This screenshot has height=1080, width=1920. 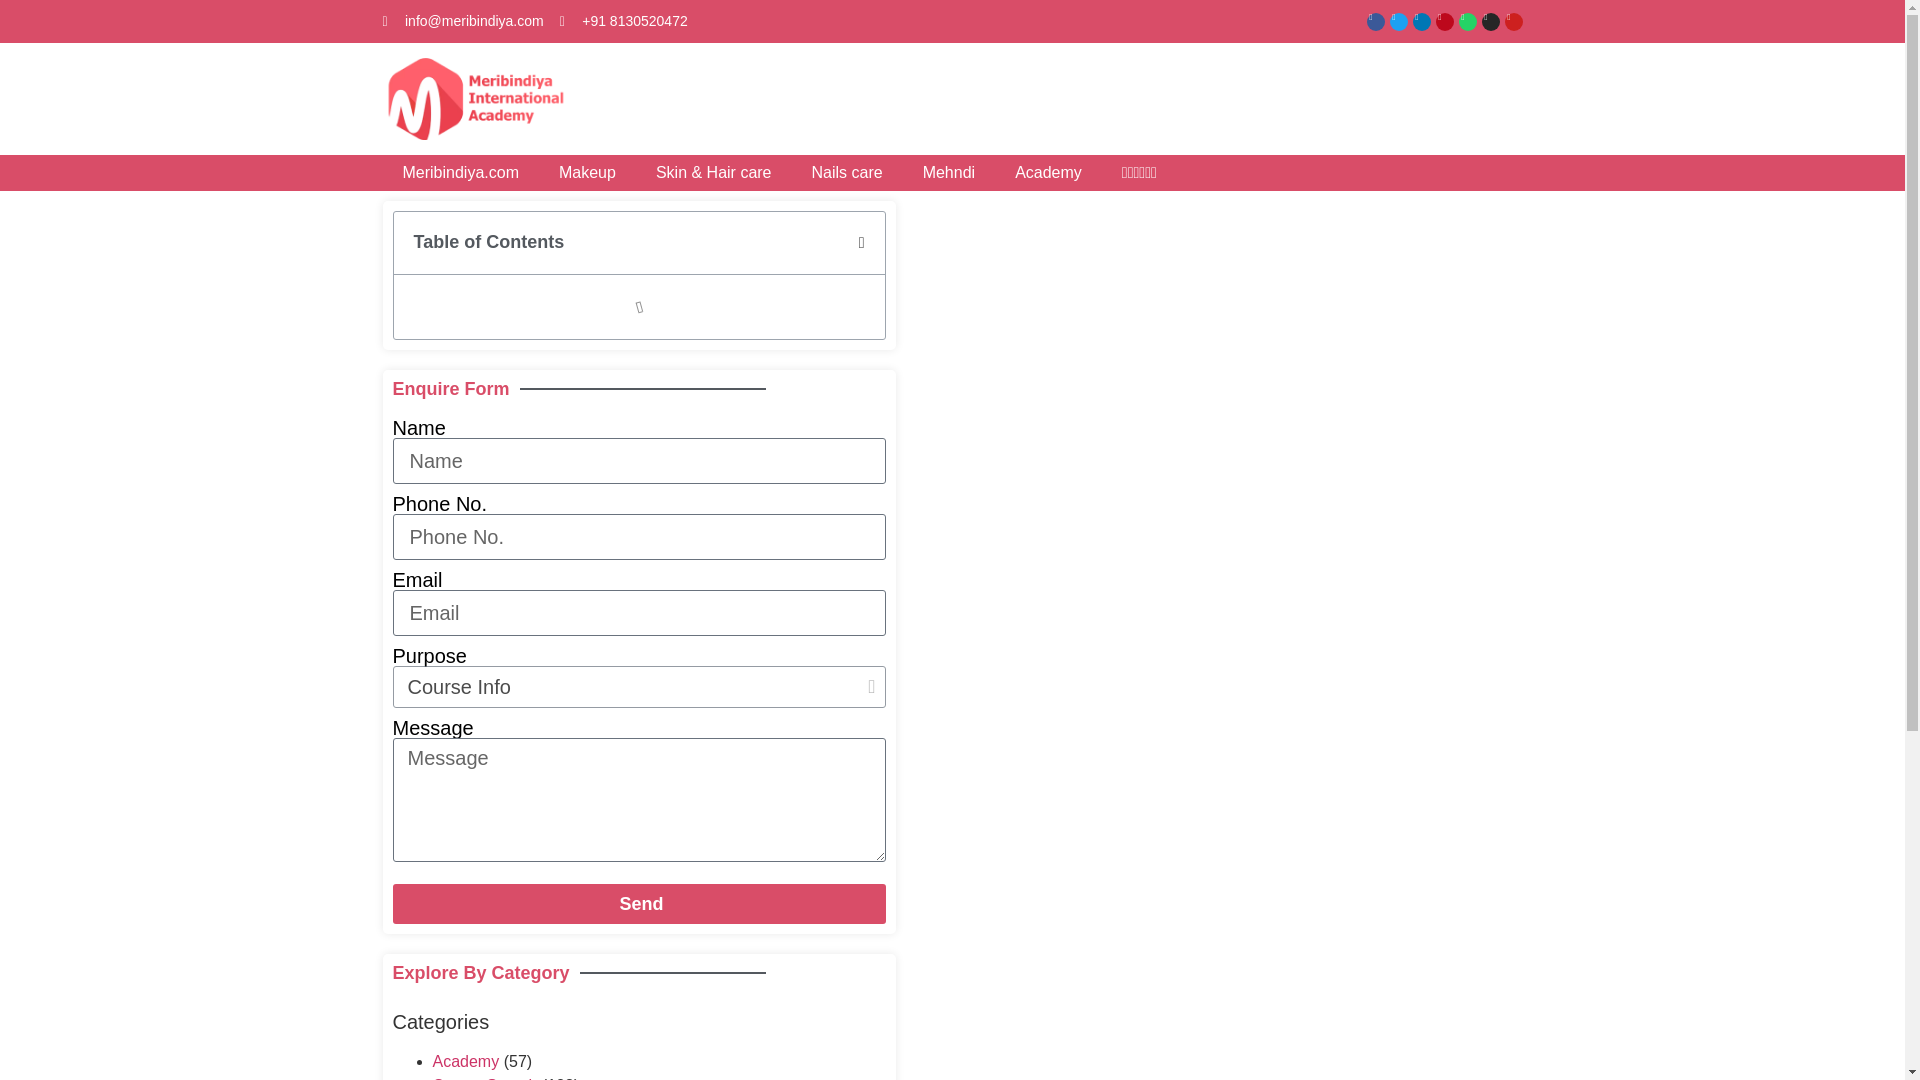 I want to click on Academy, so click(x=1048, y=173).